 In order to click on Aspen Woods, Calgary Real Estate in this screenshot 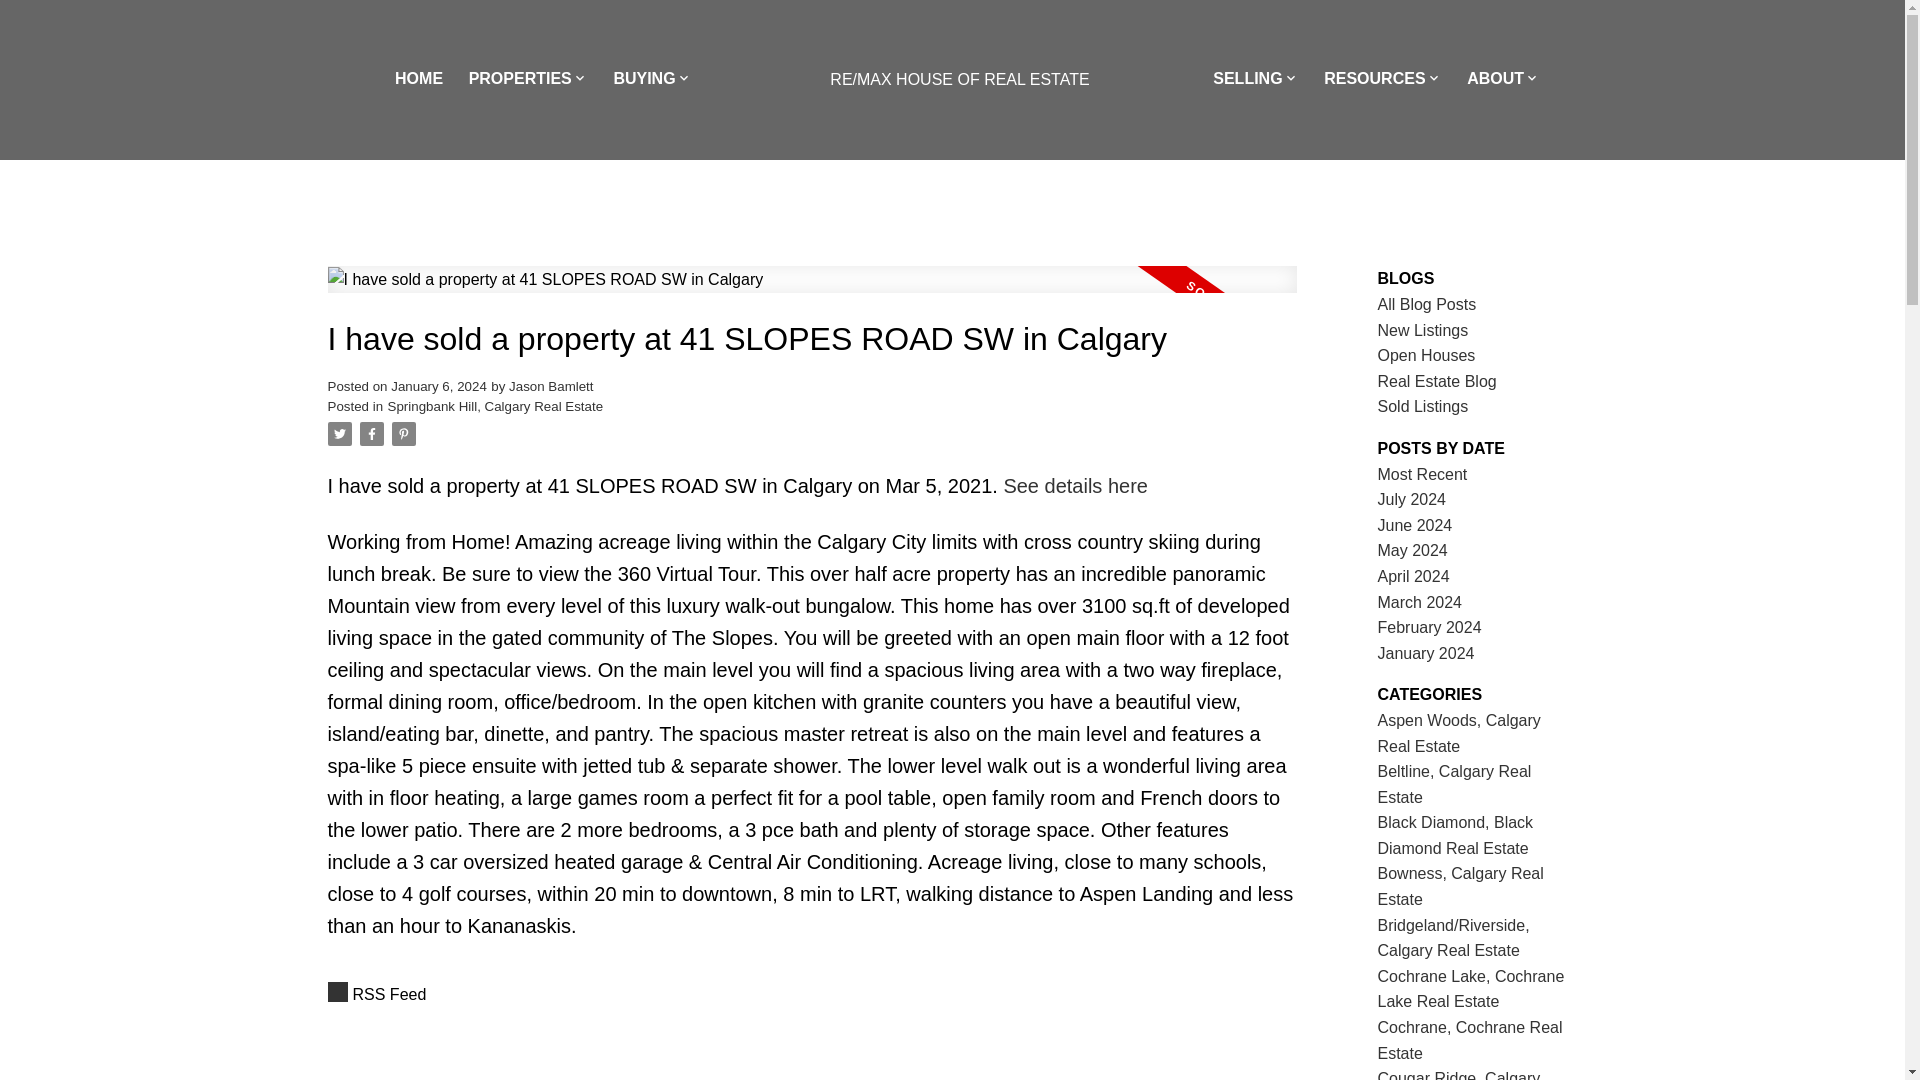, I will do `click(1460, 732)`.